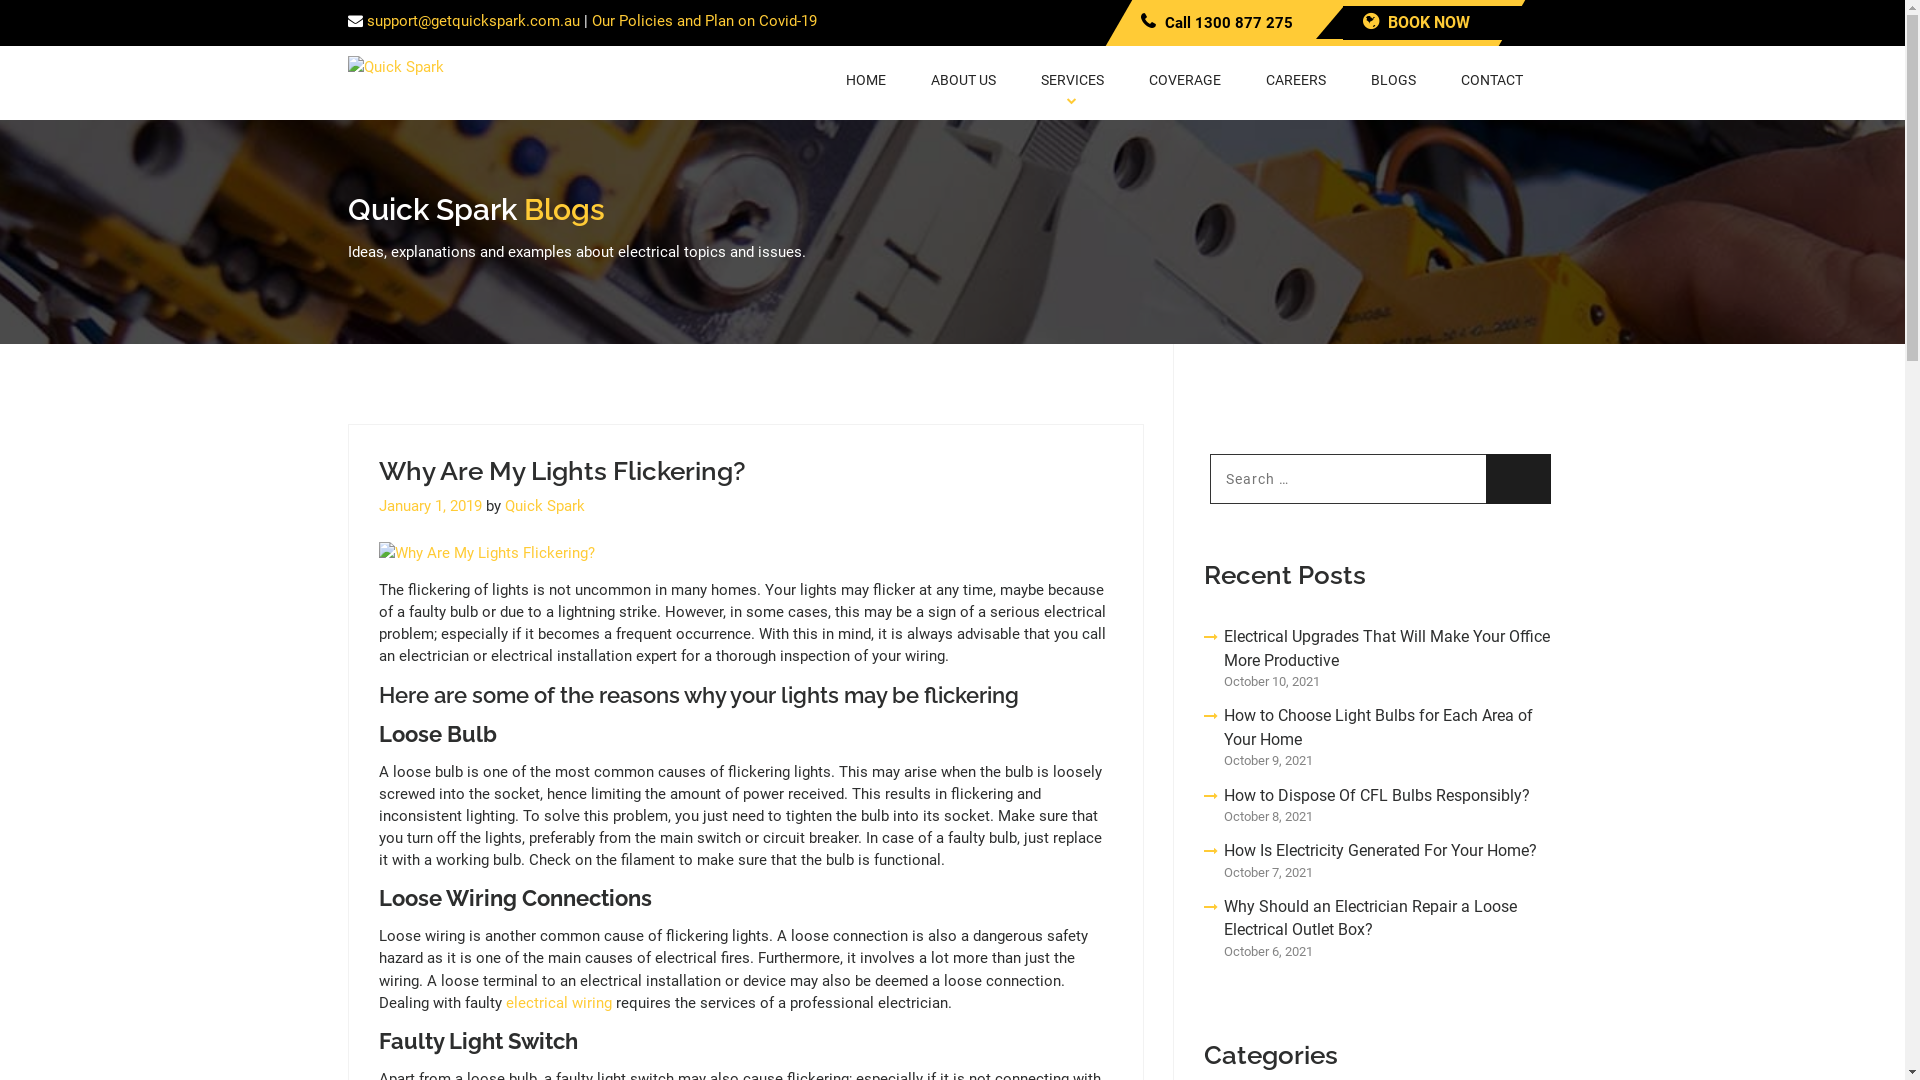  I want to click on support@getquickspark.com.au, so click(472, 21).